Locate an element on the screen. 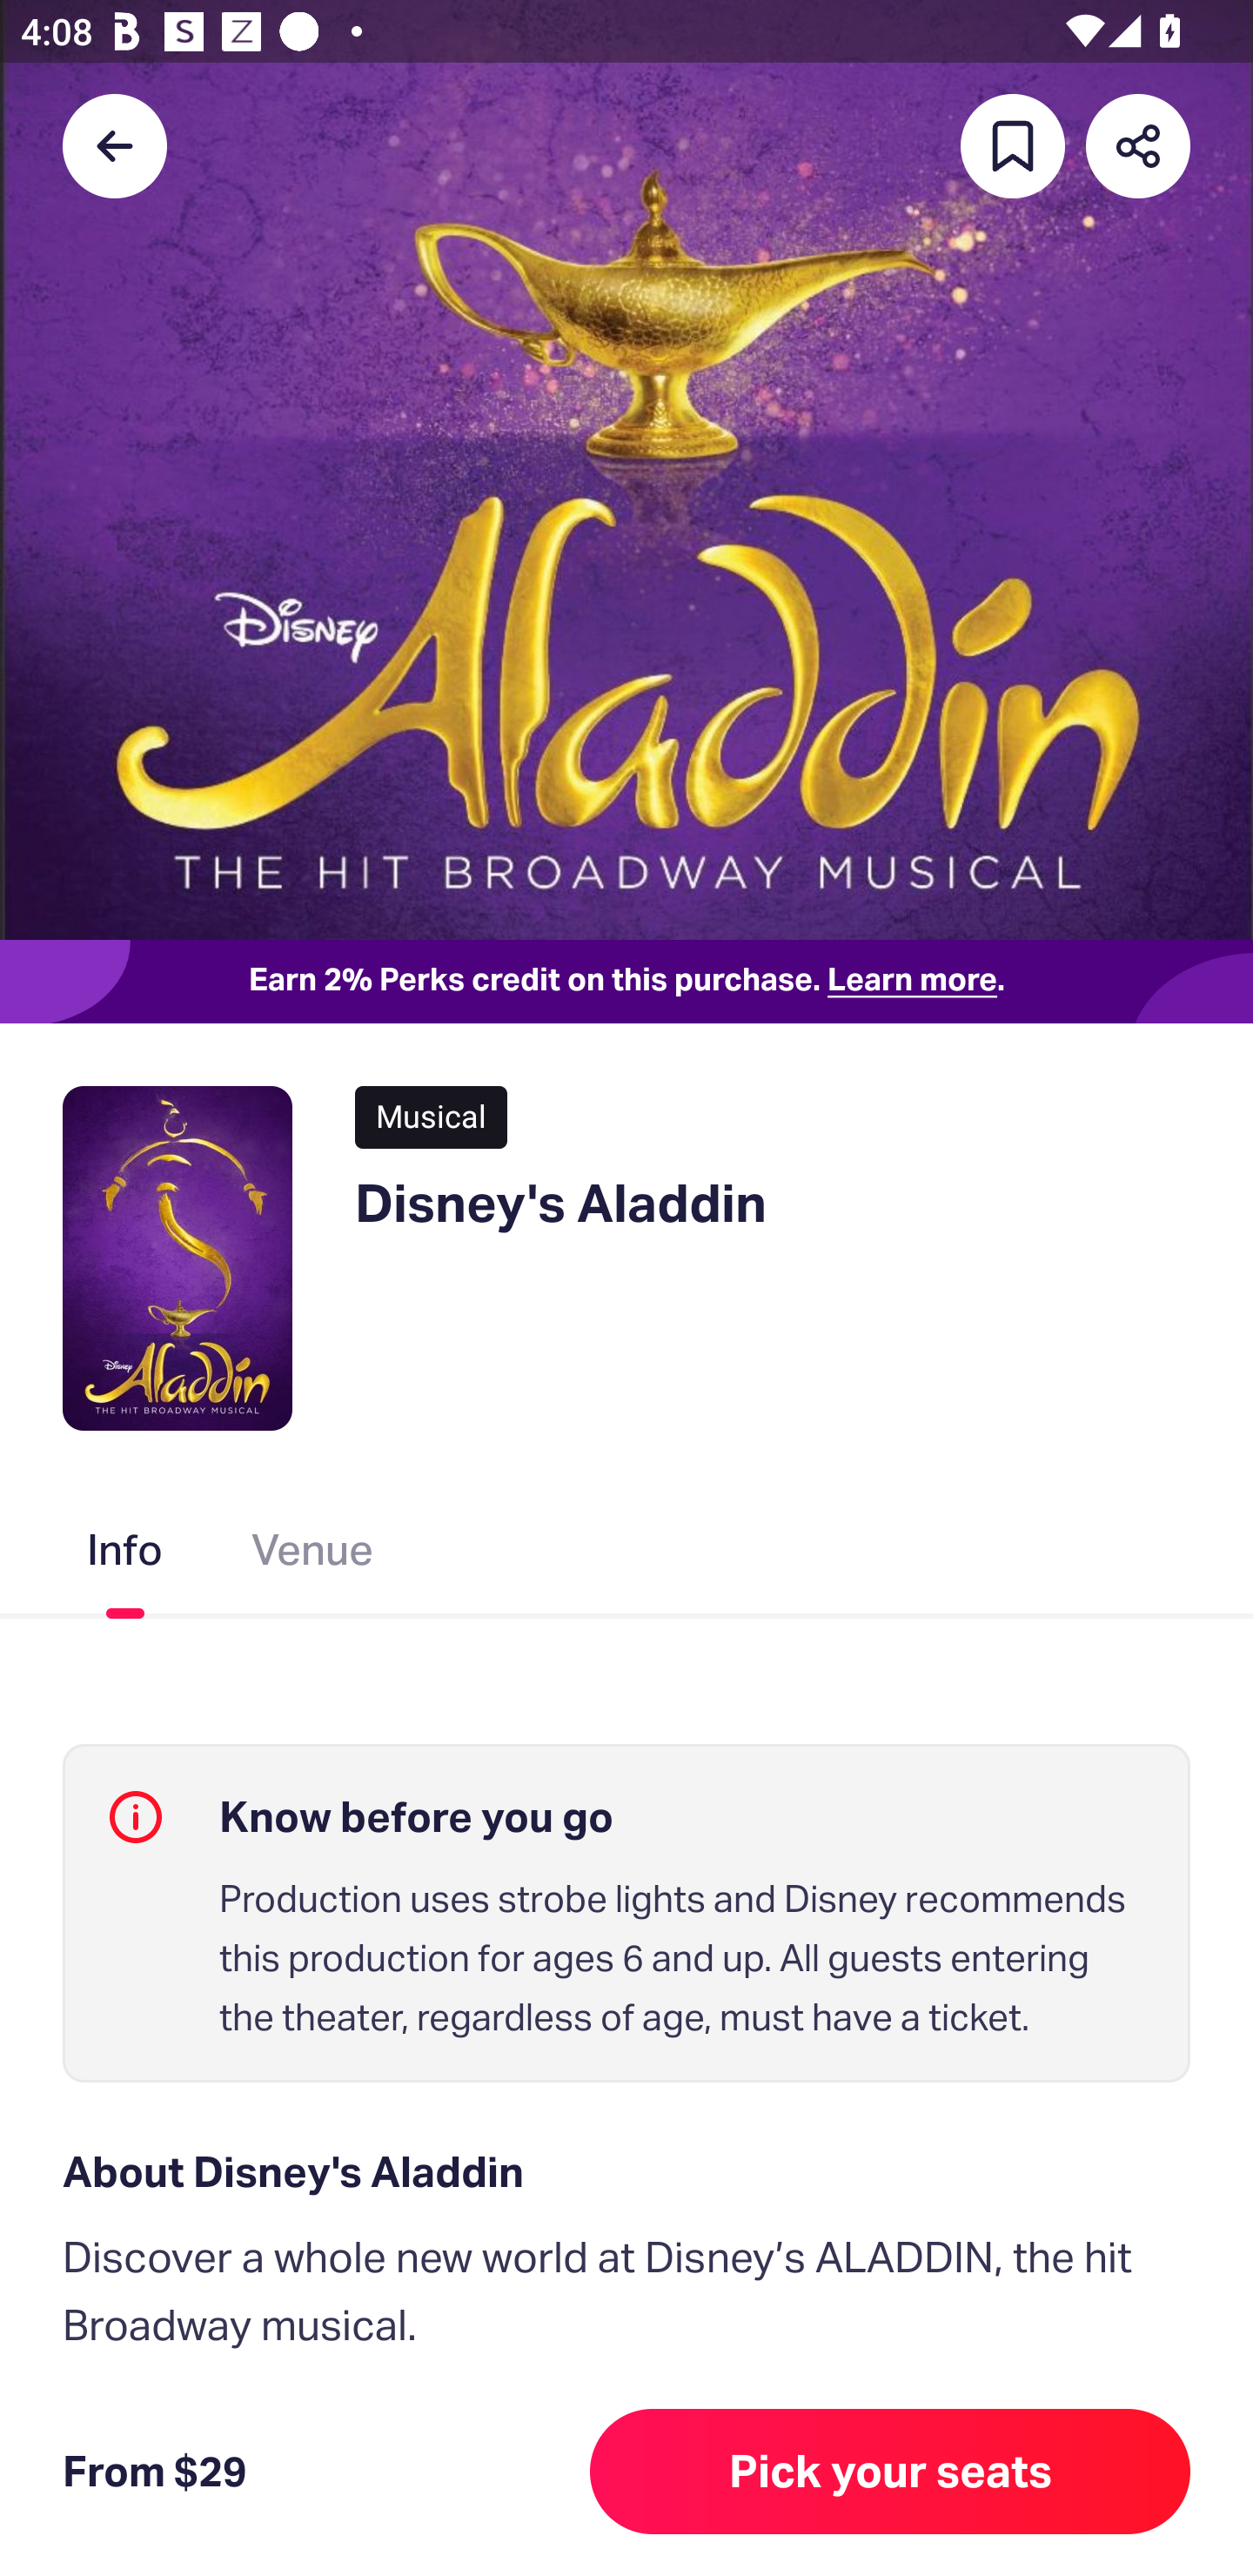 This screenshot has width=1253, height=2576. About Disney's Aladdin is located at coordinates (626, 2172).